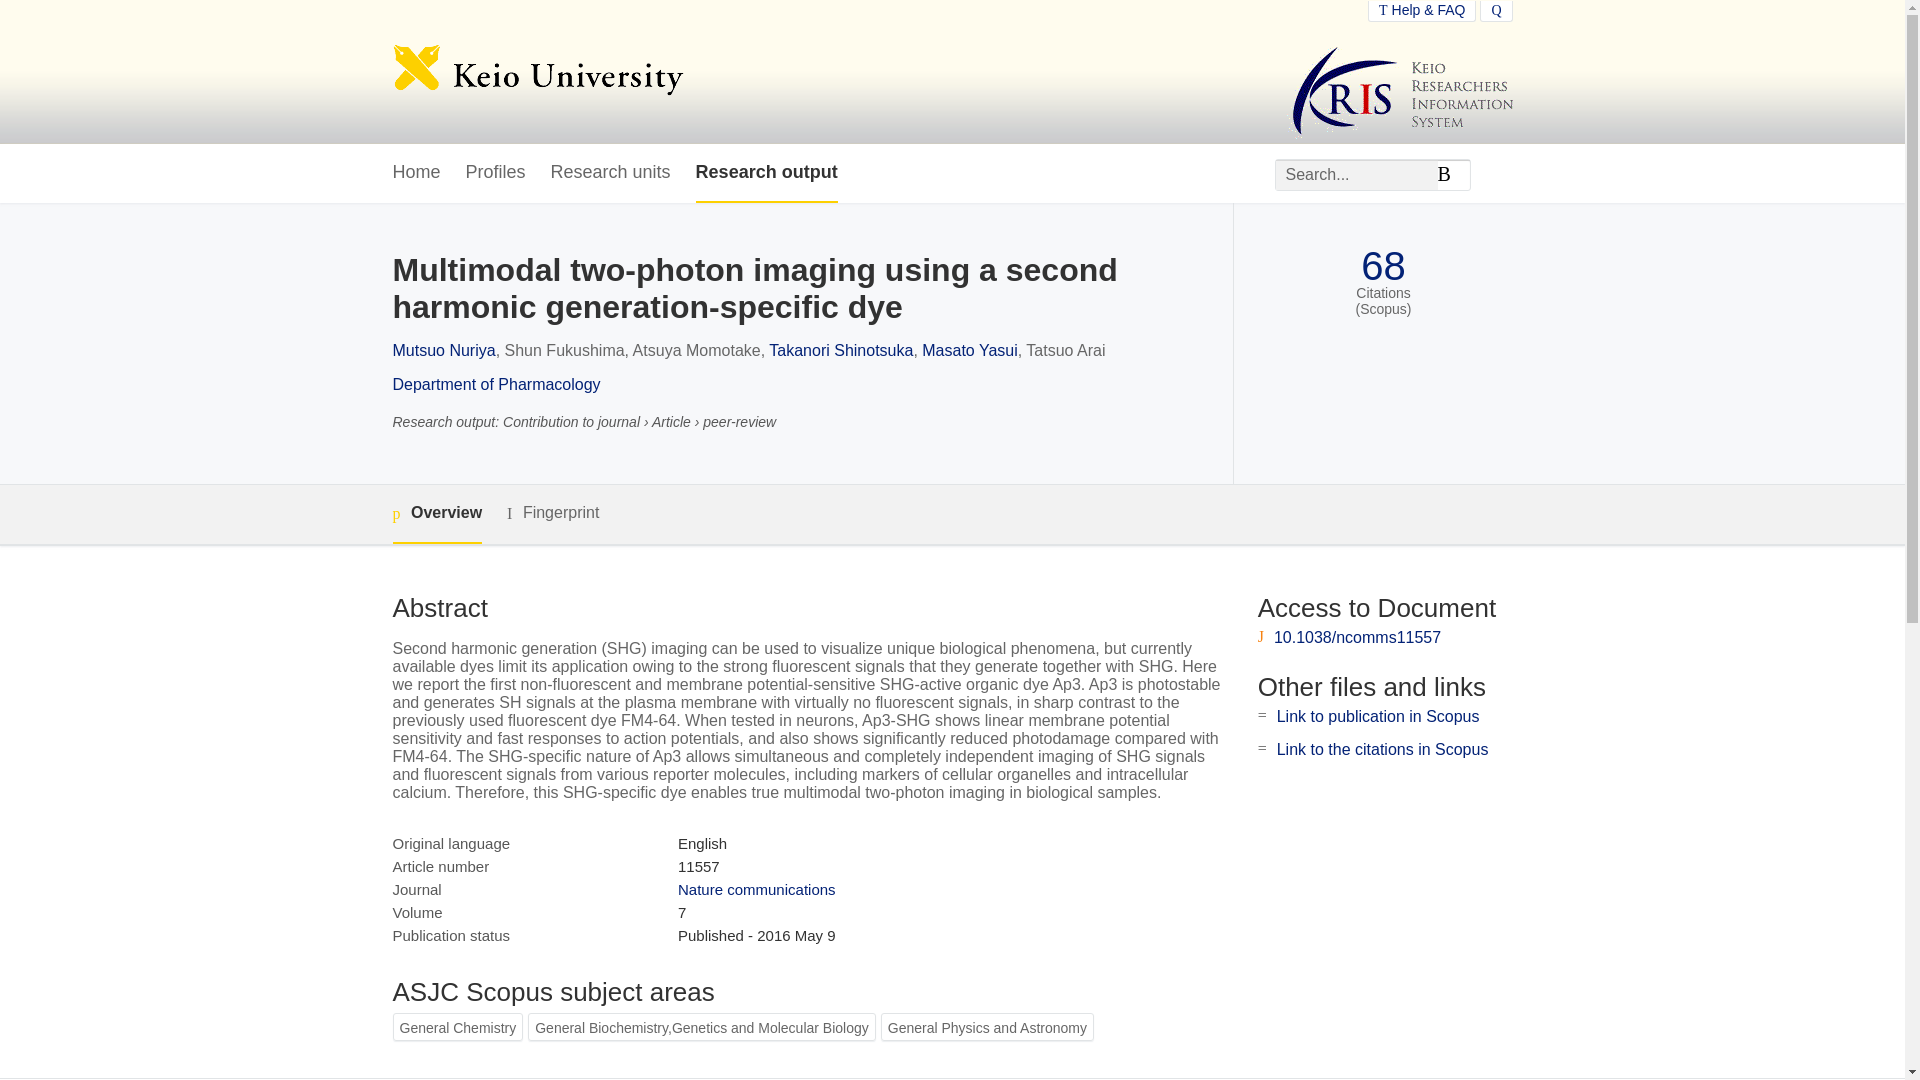 The height and width of the screenshot is (1080, 1920). I want to click on Takanori Shinotsuka, so click(841, 350).